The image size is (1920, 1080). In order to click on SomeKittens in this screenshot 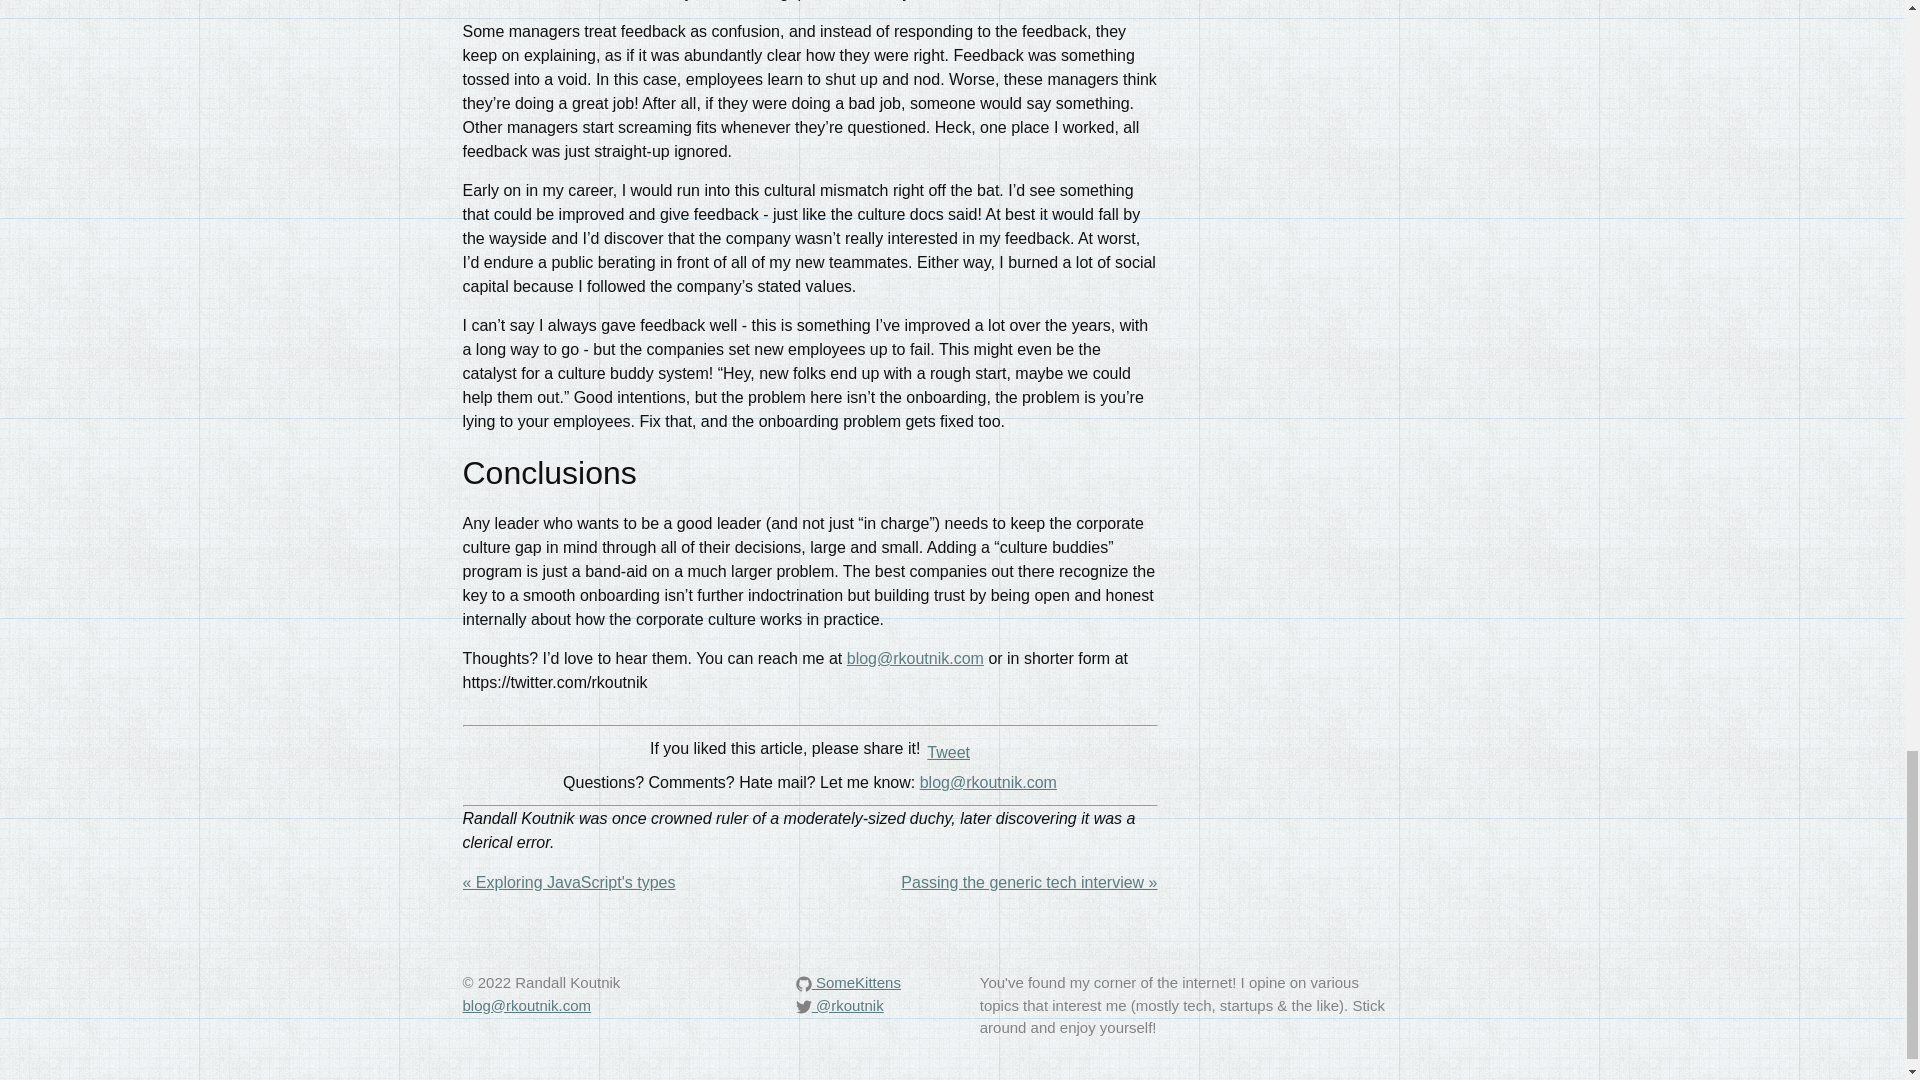, I will do `click(848, 982)`.